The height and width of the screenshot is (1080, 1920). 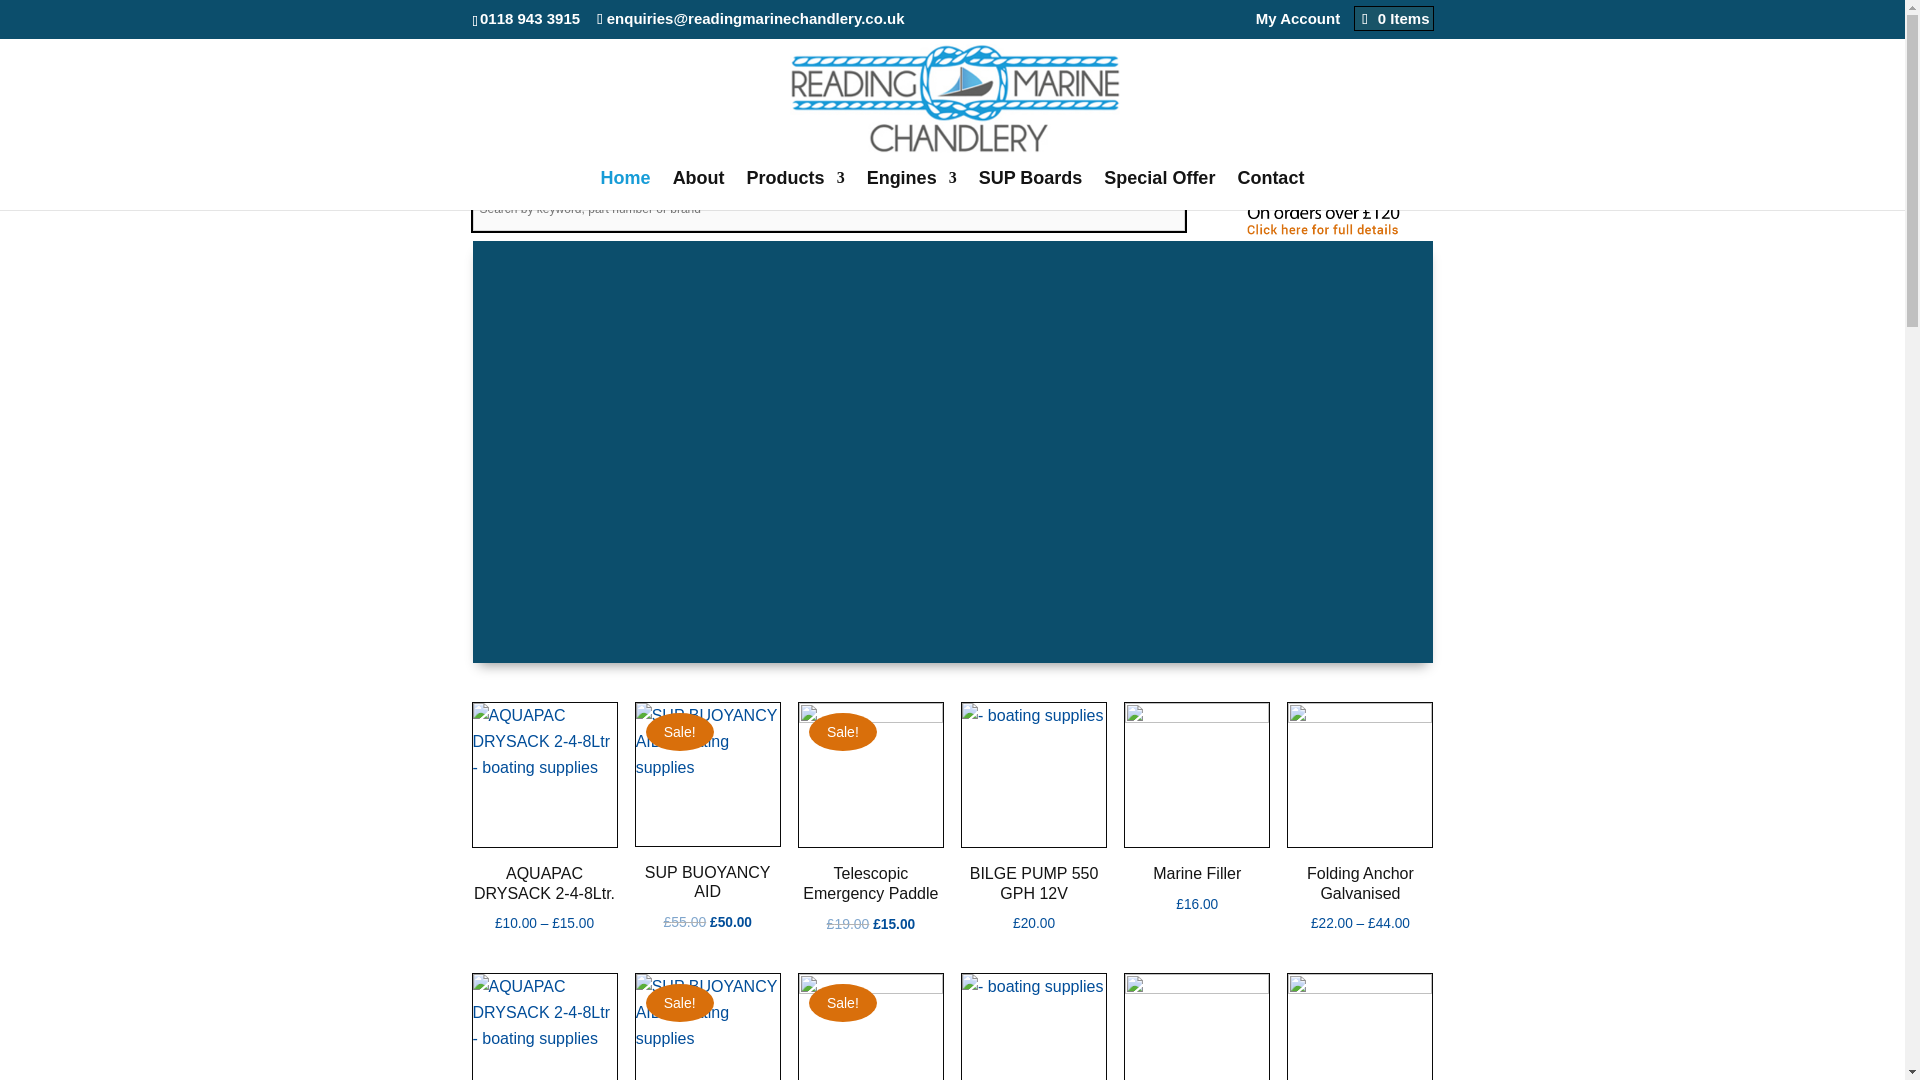 I want to click on About, so click(x=699, y=190).